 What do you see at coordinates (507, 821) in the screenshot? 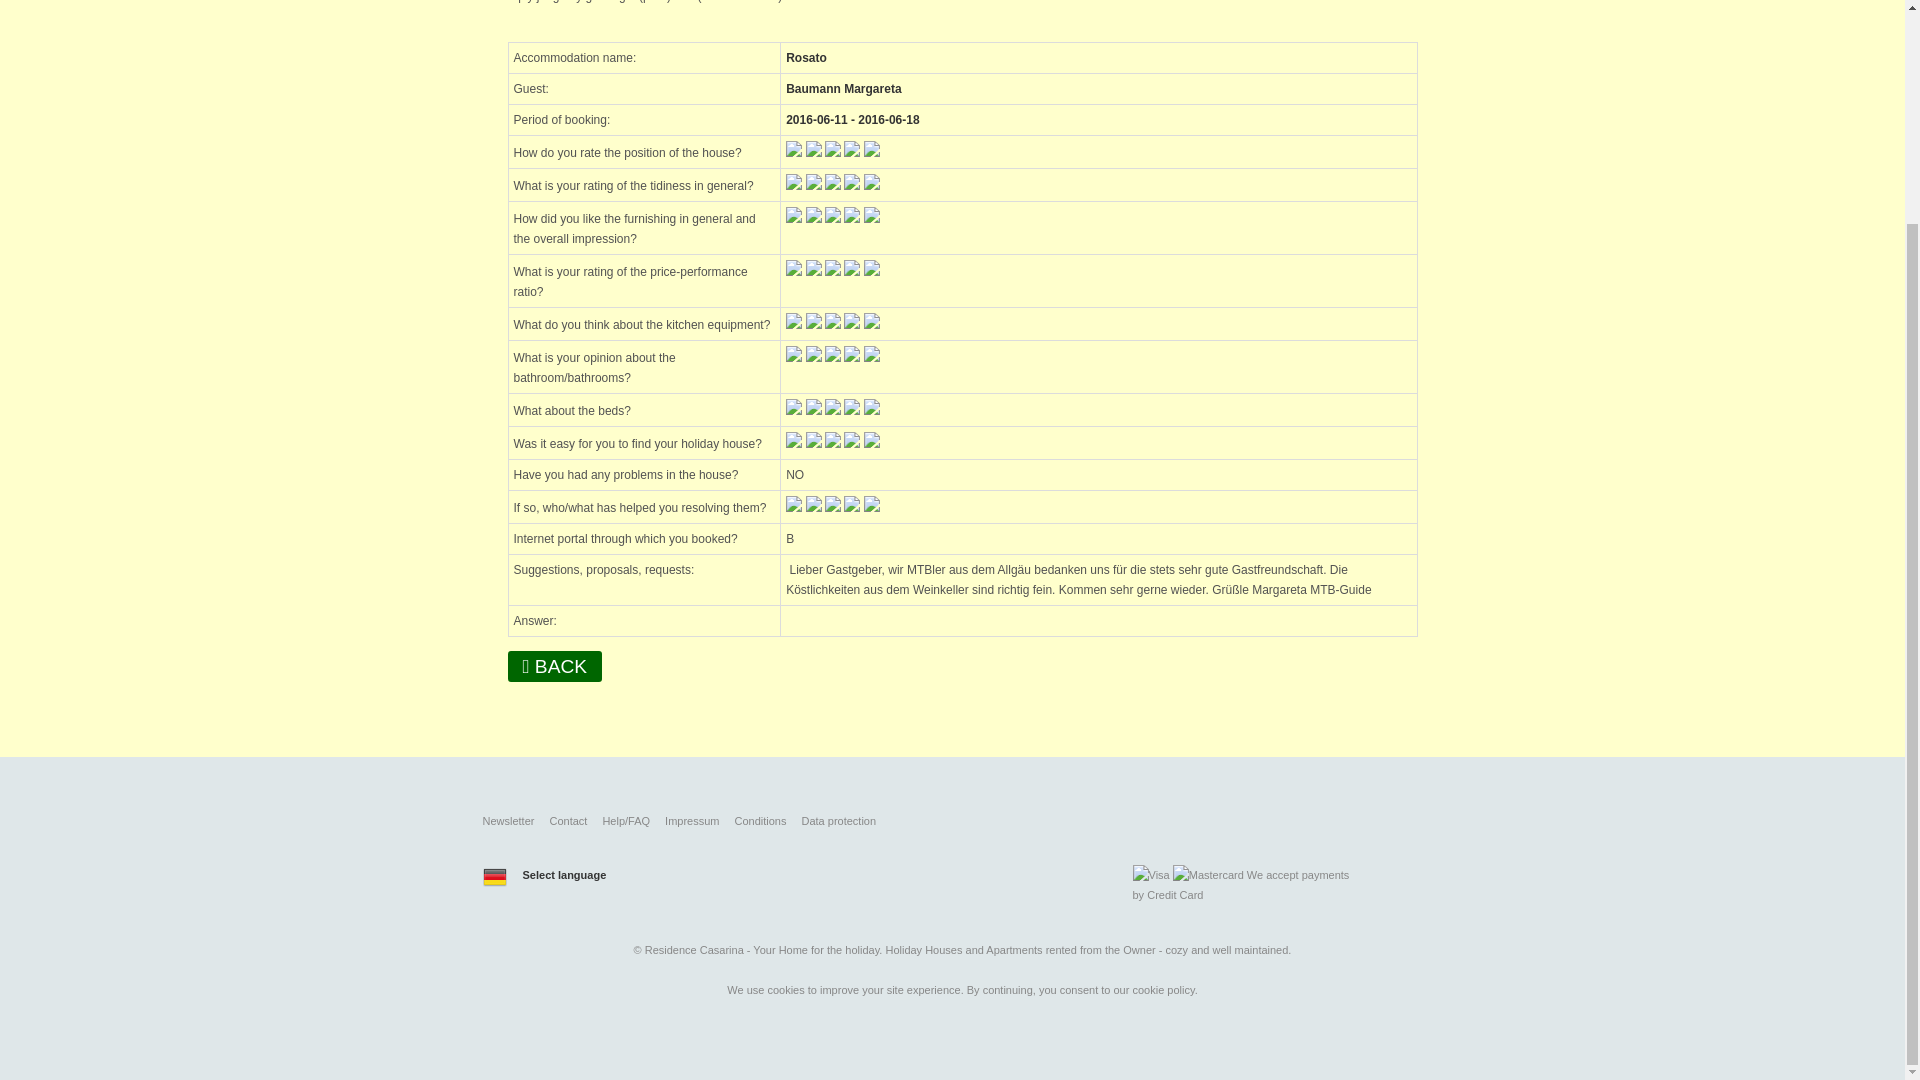
I see `Newsletter` at bounding box center [507, 821].